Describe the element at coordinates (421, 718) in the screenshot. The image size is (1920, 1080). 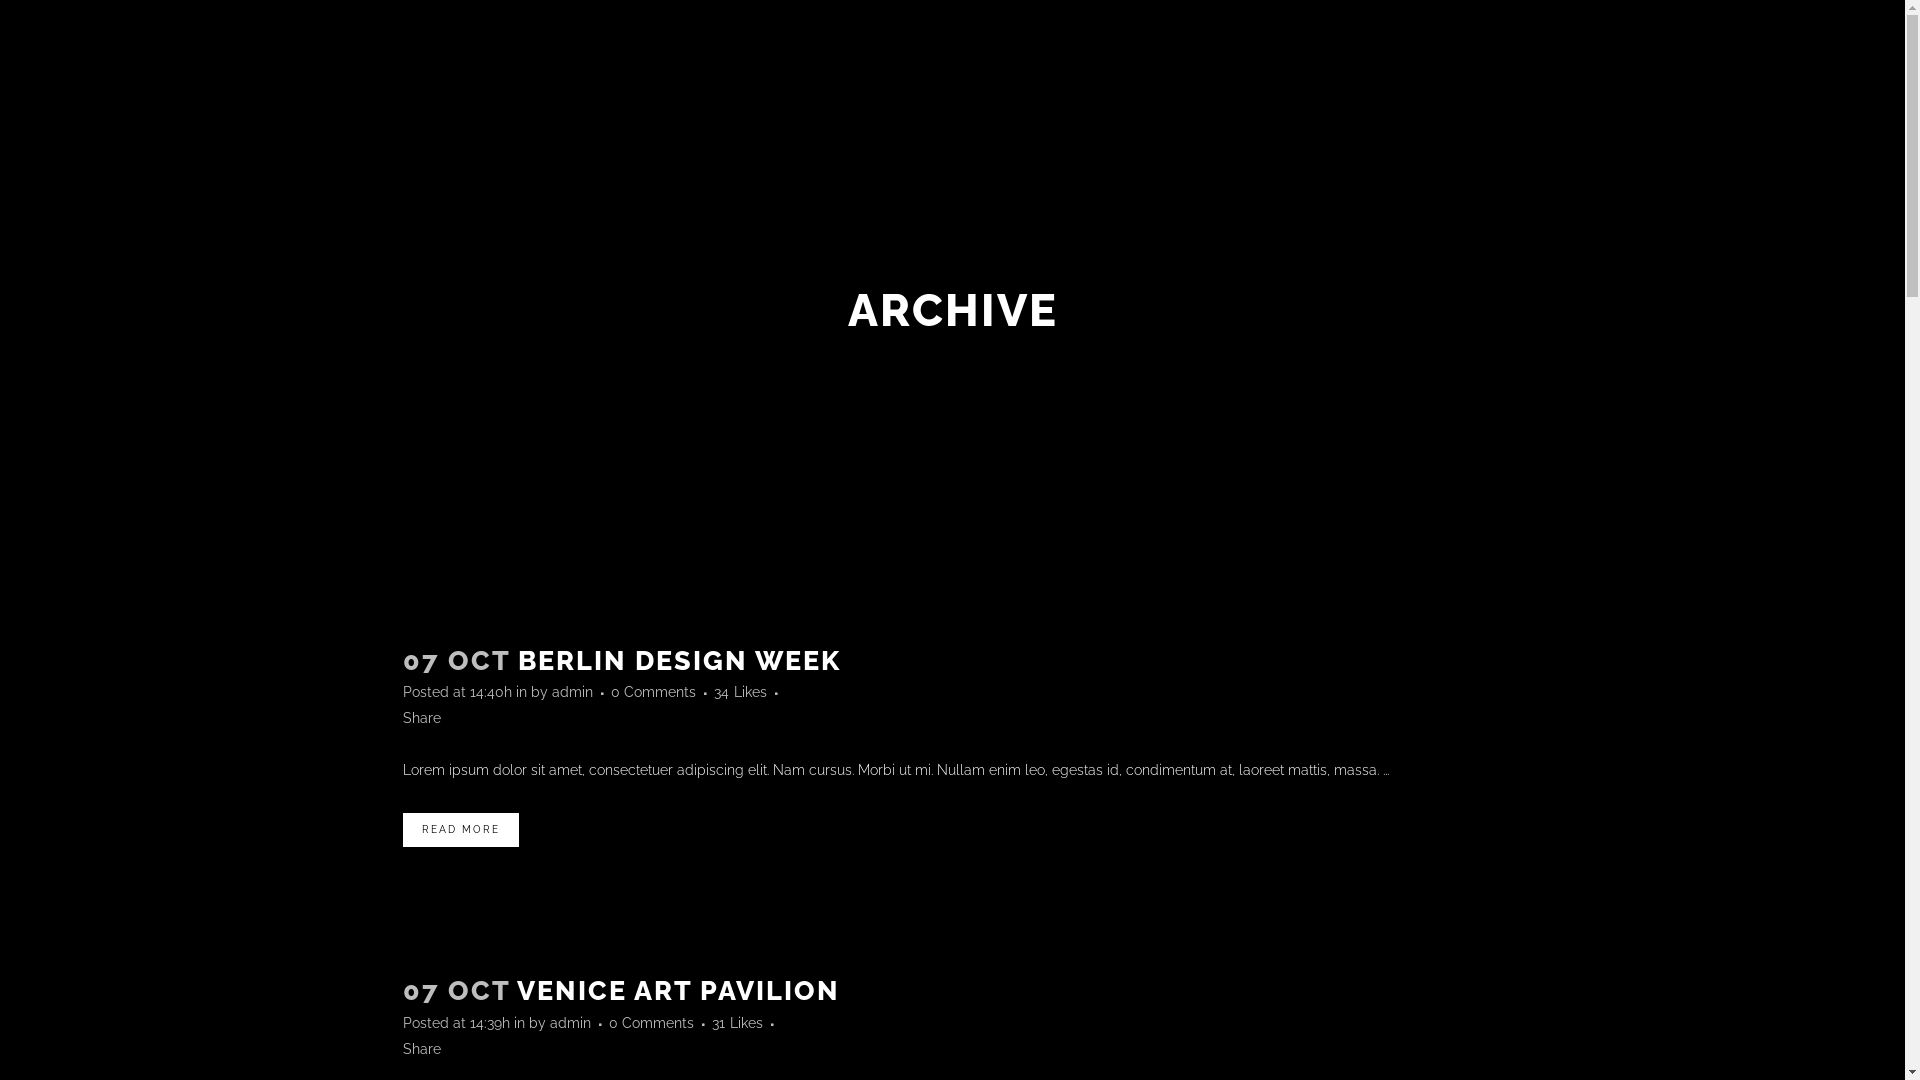
I see `Share` at that location.